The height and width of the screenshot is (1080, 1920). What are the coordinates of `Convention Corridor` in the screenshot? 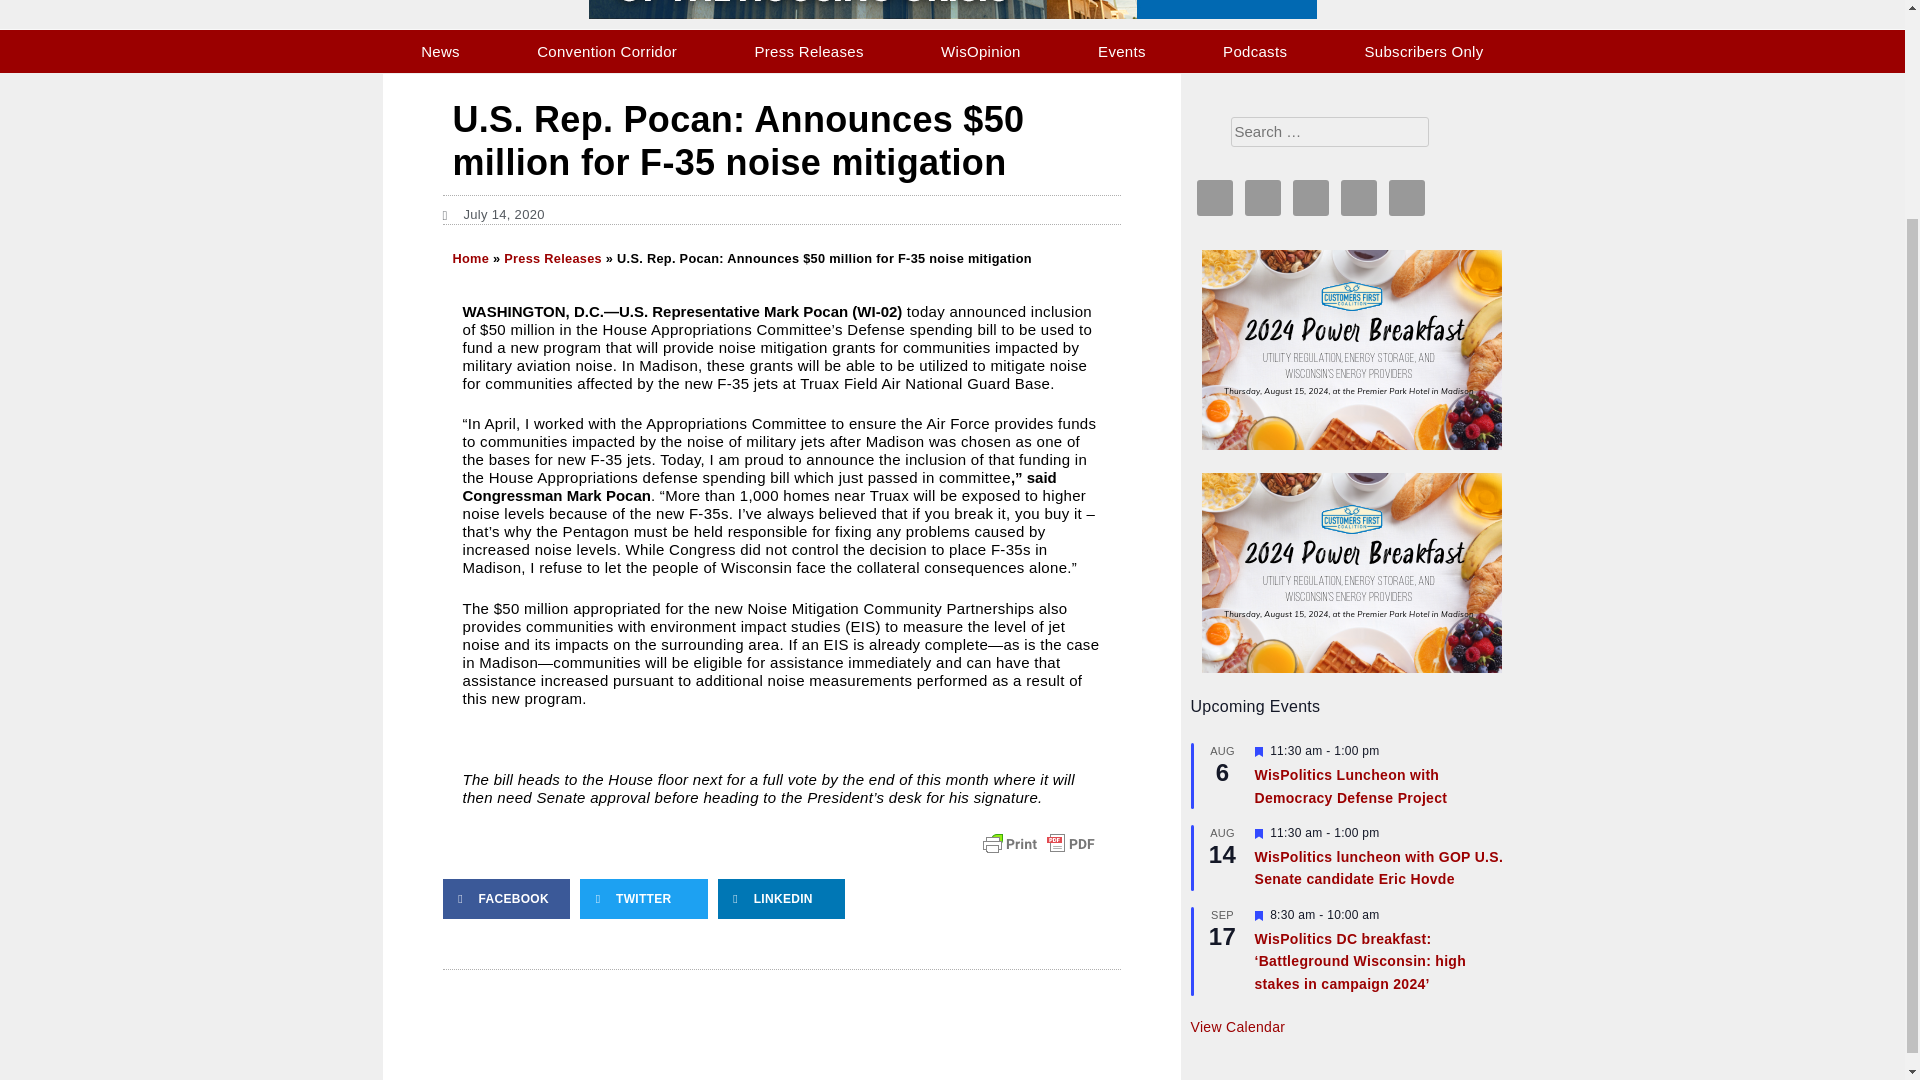 It's located at (608, 52).